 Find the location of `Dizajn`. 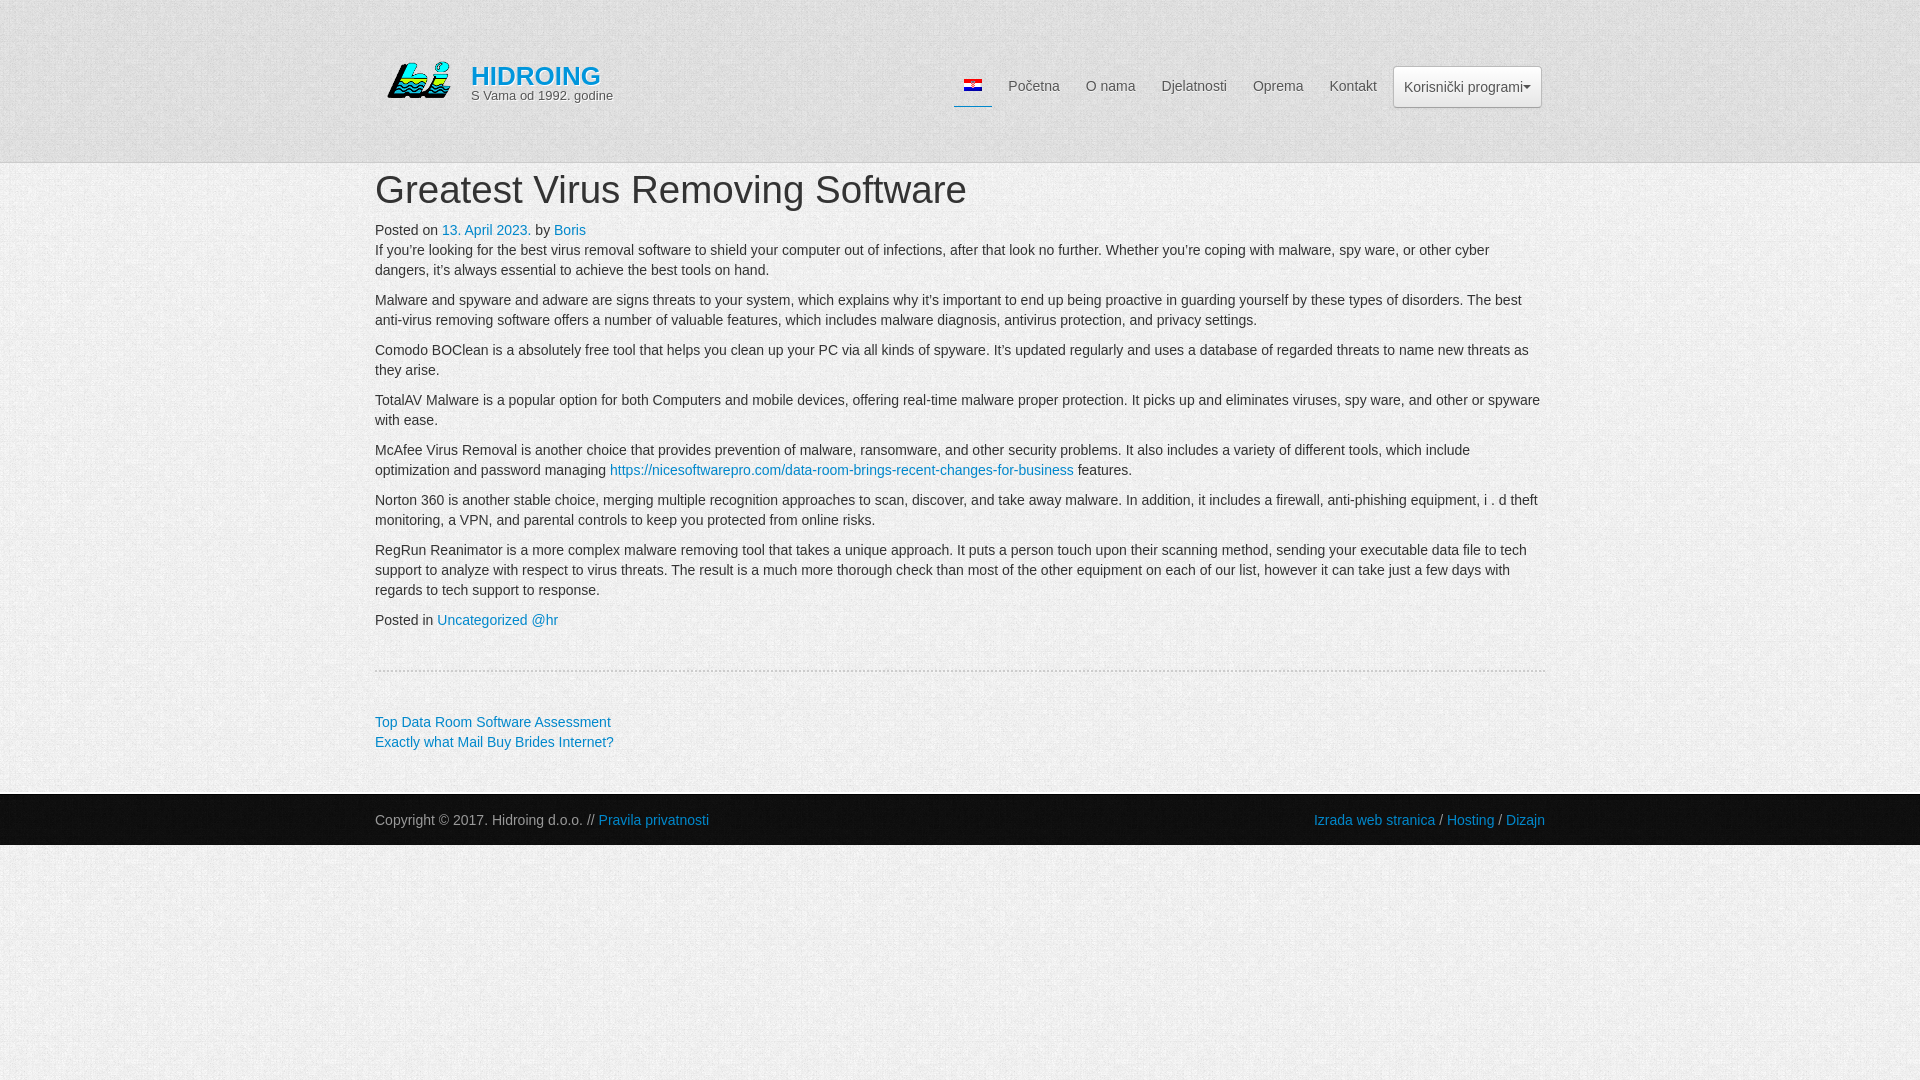

Dizajn is located at coordinates (1525, 820).